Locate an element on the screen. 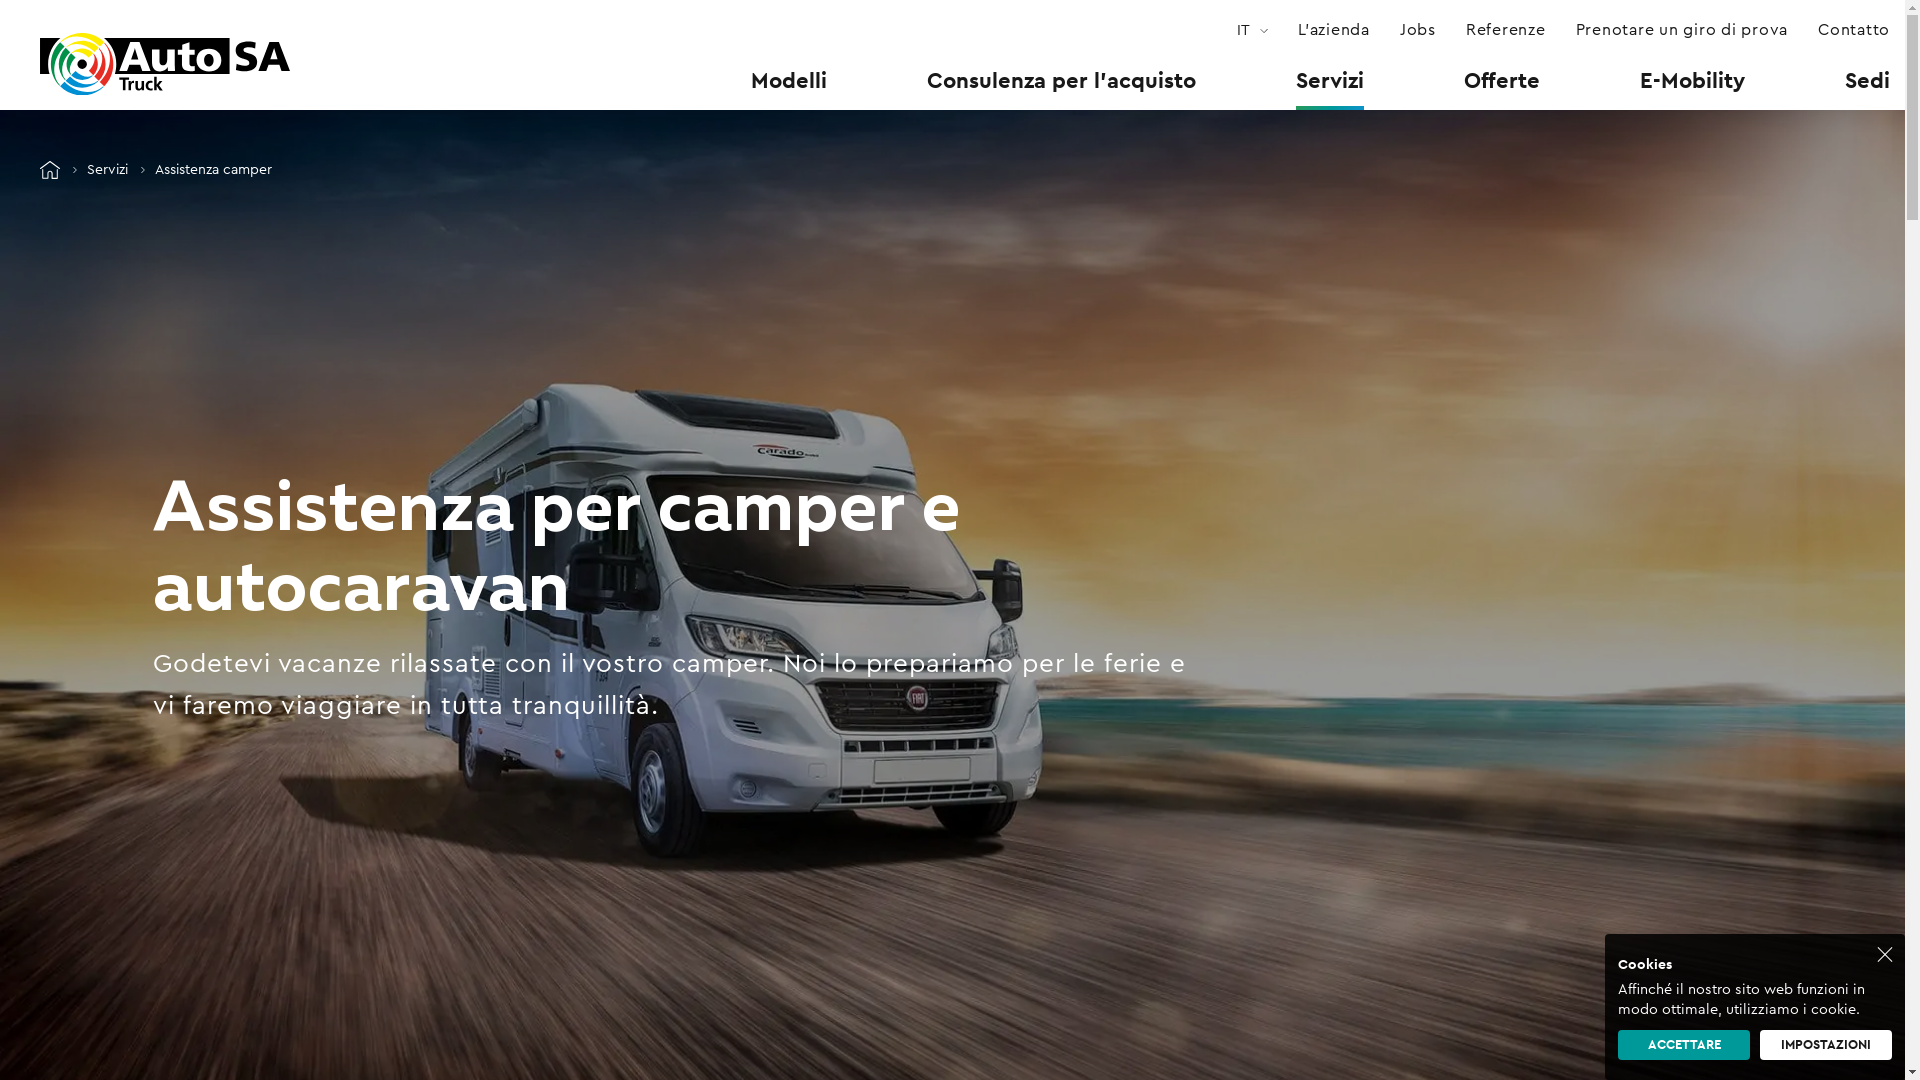 The height and width of the screenshot is (1080, 1920). Referenze is located at coordinates (1506, 30).